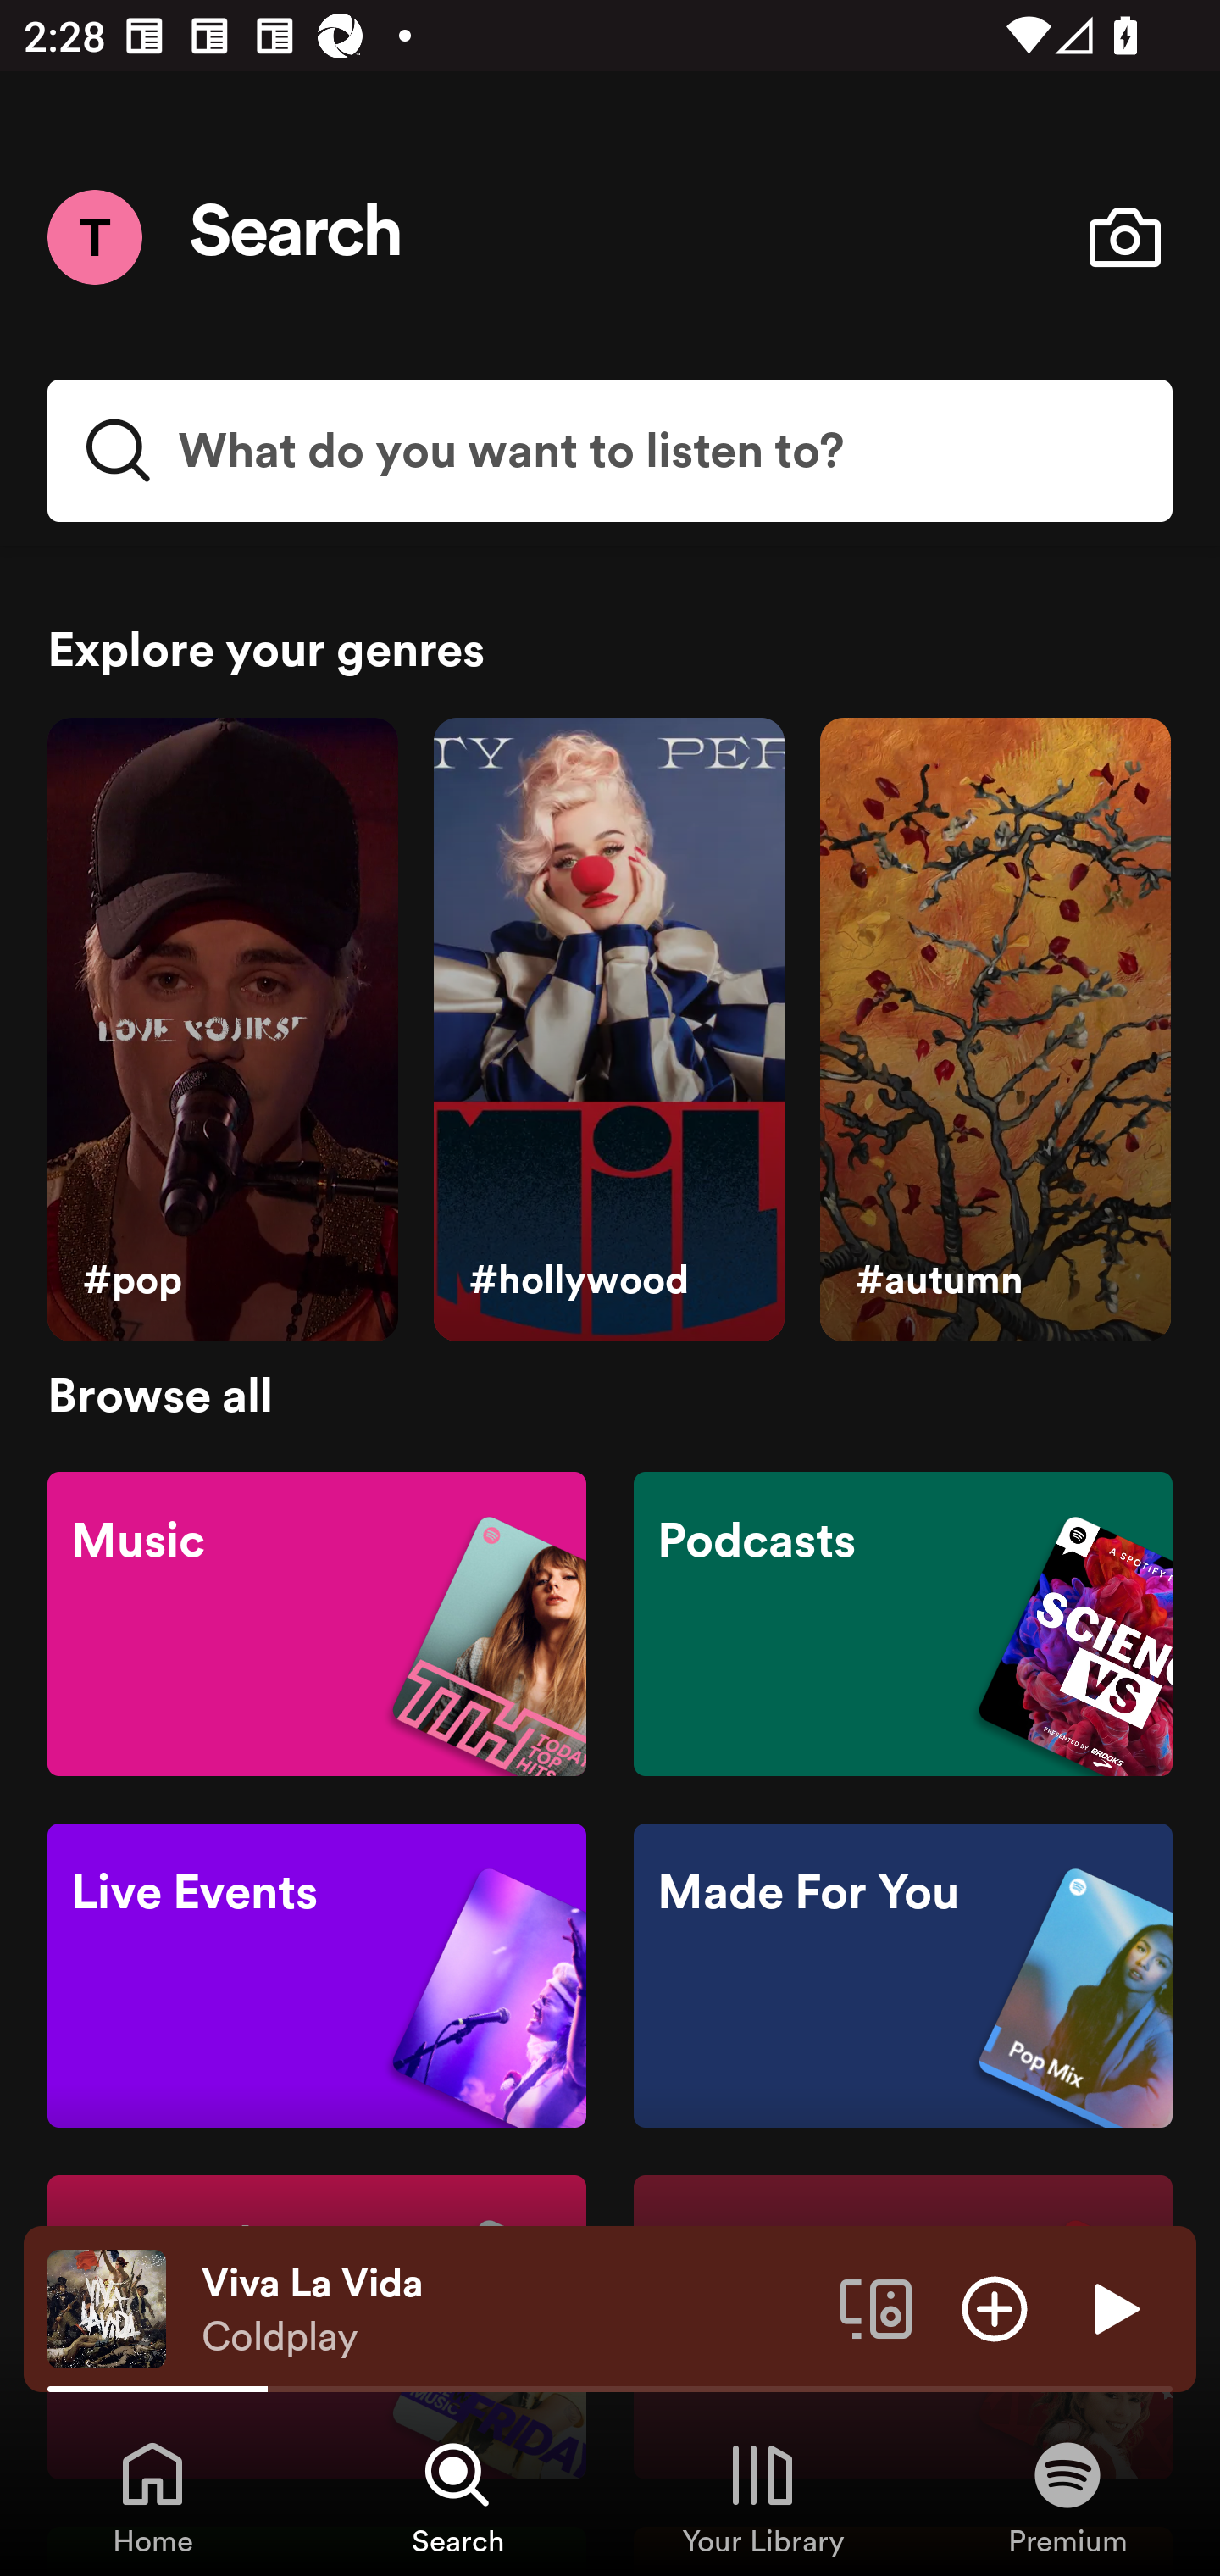  What do you see at coordinates (1113, 2307) in the screenshot?
I see `Play` at bounding box center [1113, 2307].